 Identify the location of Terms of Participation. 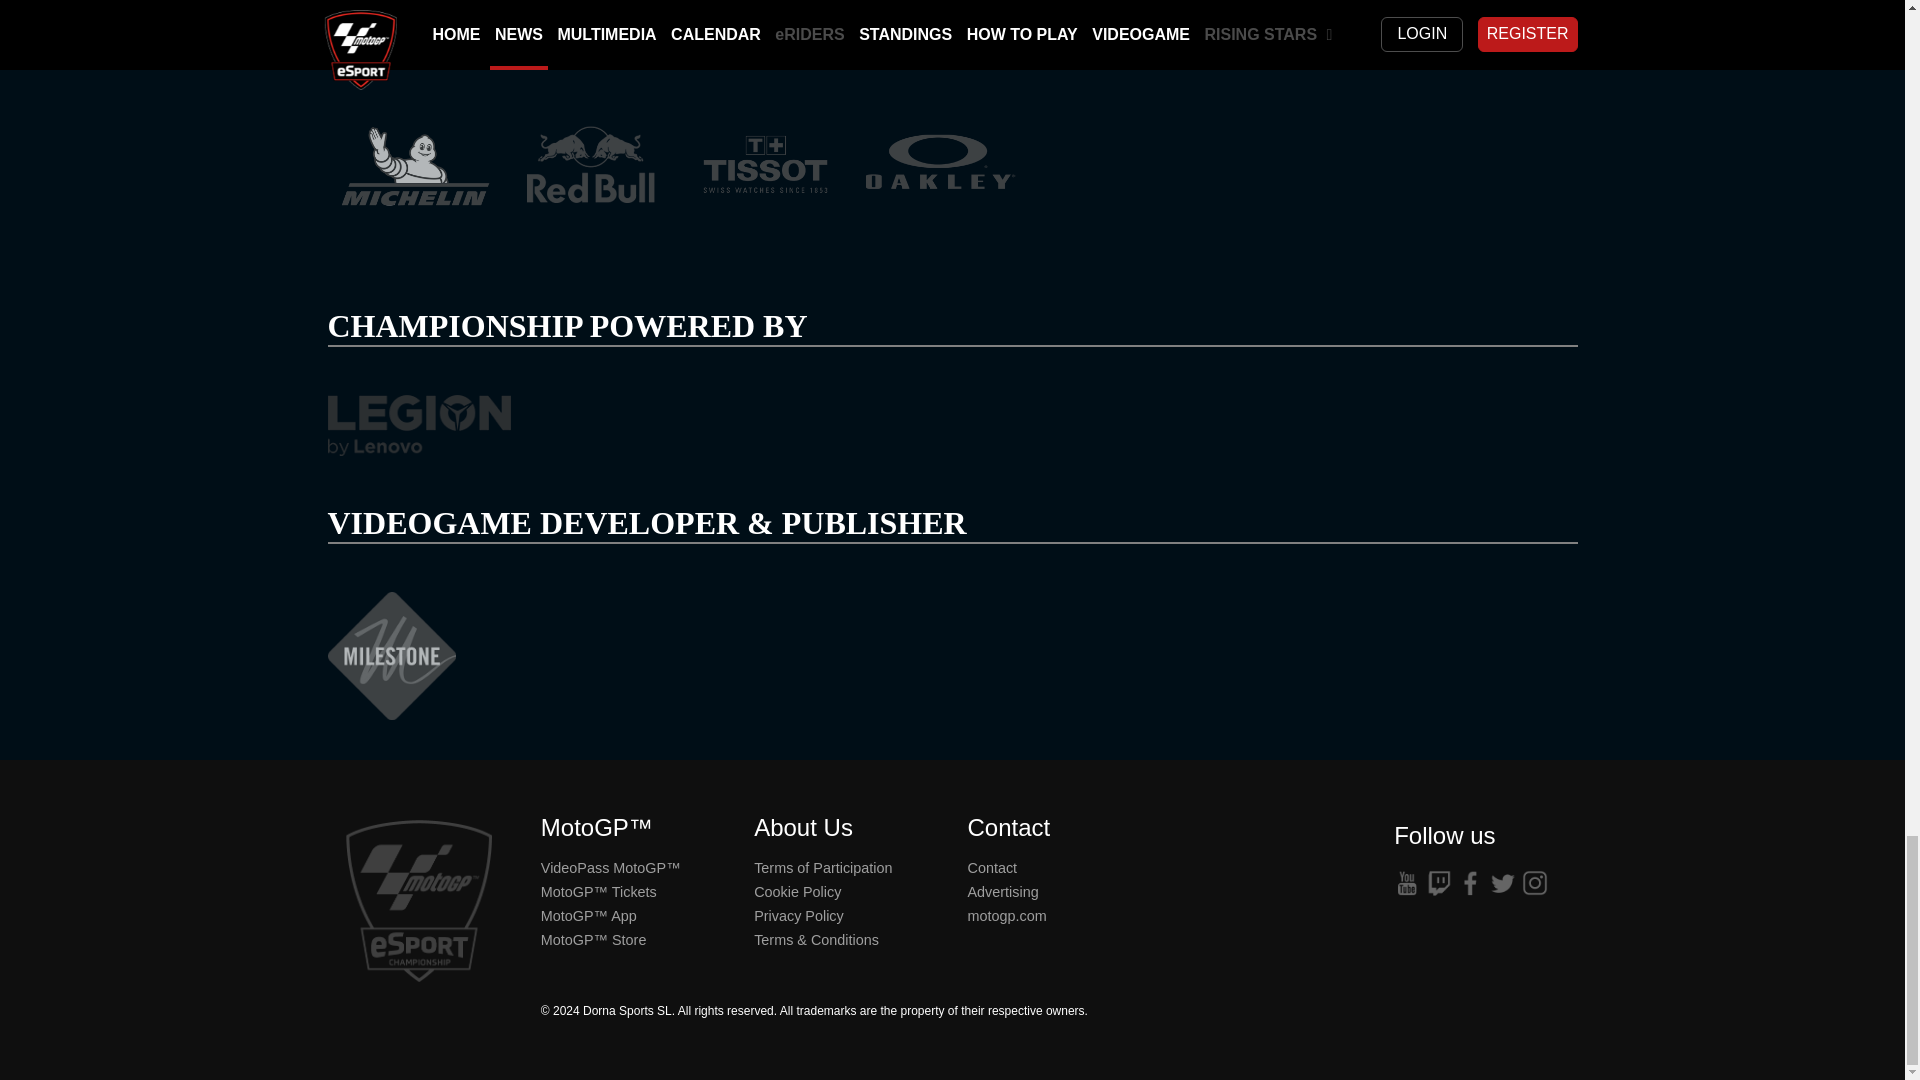
(823, 867).